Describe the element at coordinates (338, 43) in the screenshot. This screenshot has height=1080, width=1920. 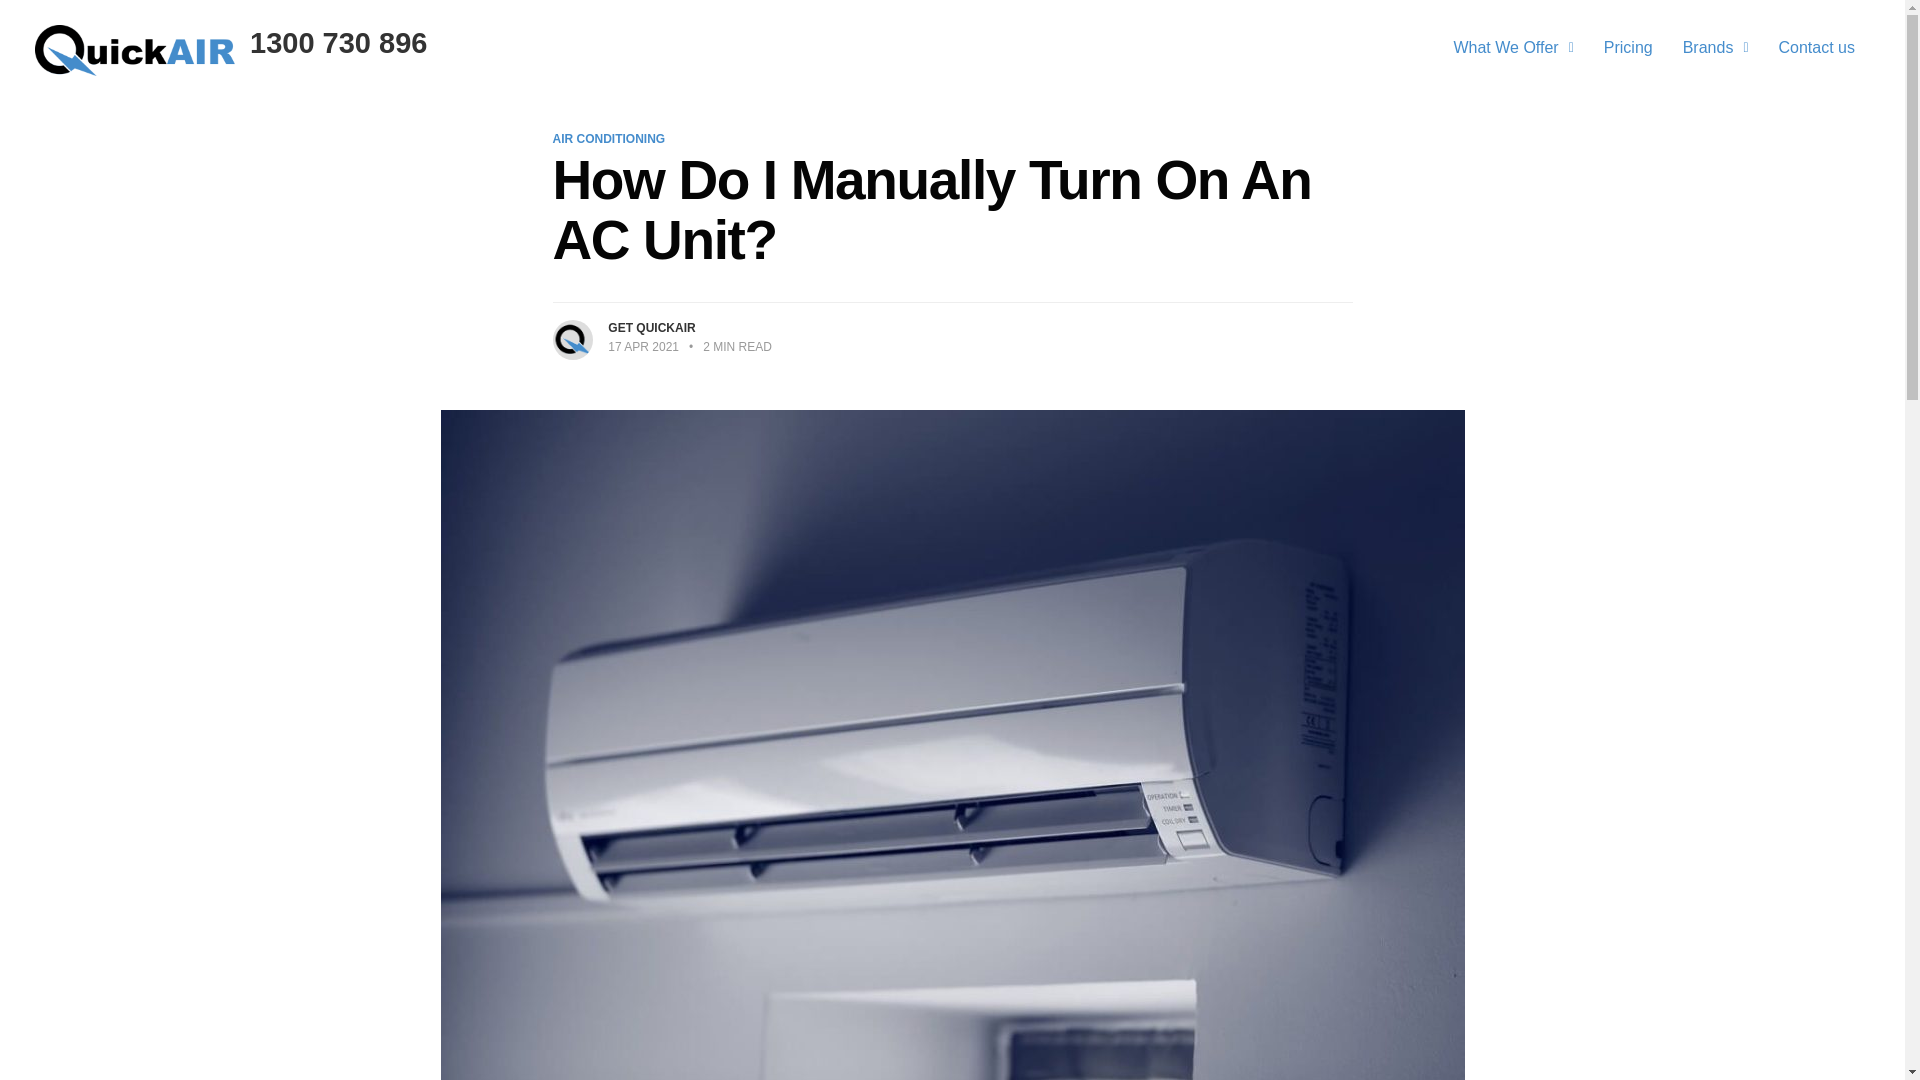
I see `1300 730 896` at that location.